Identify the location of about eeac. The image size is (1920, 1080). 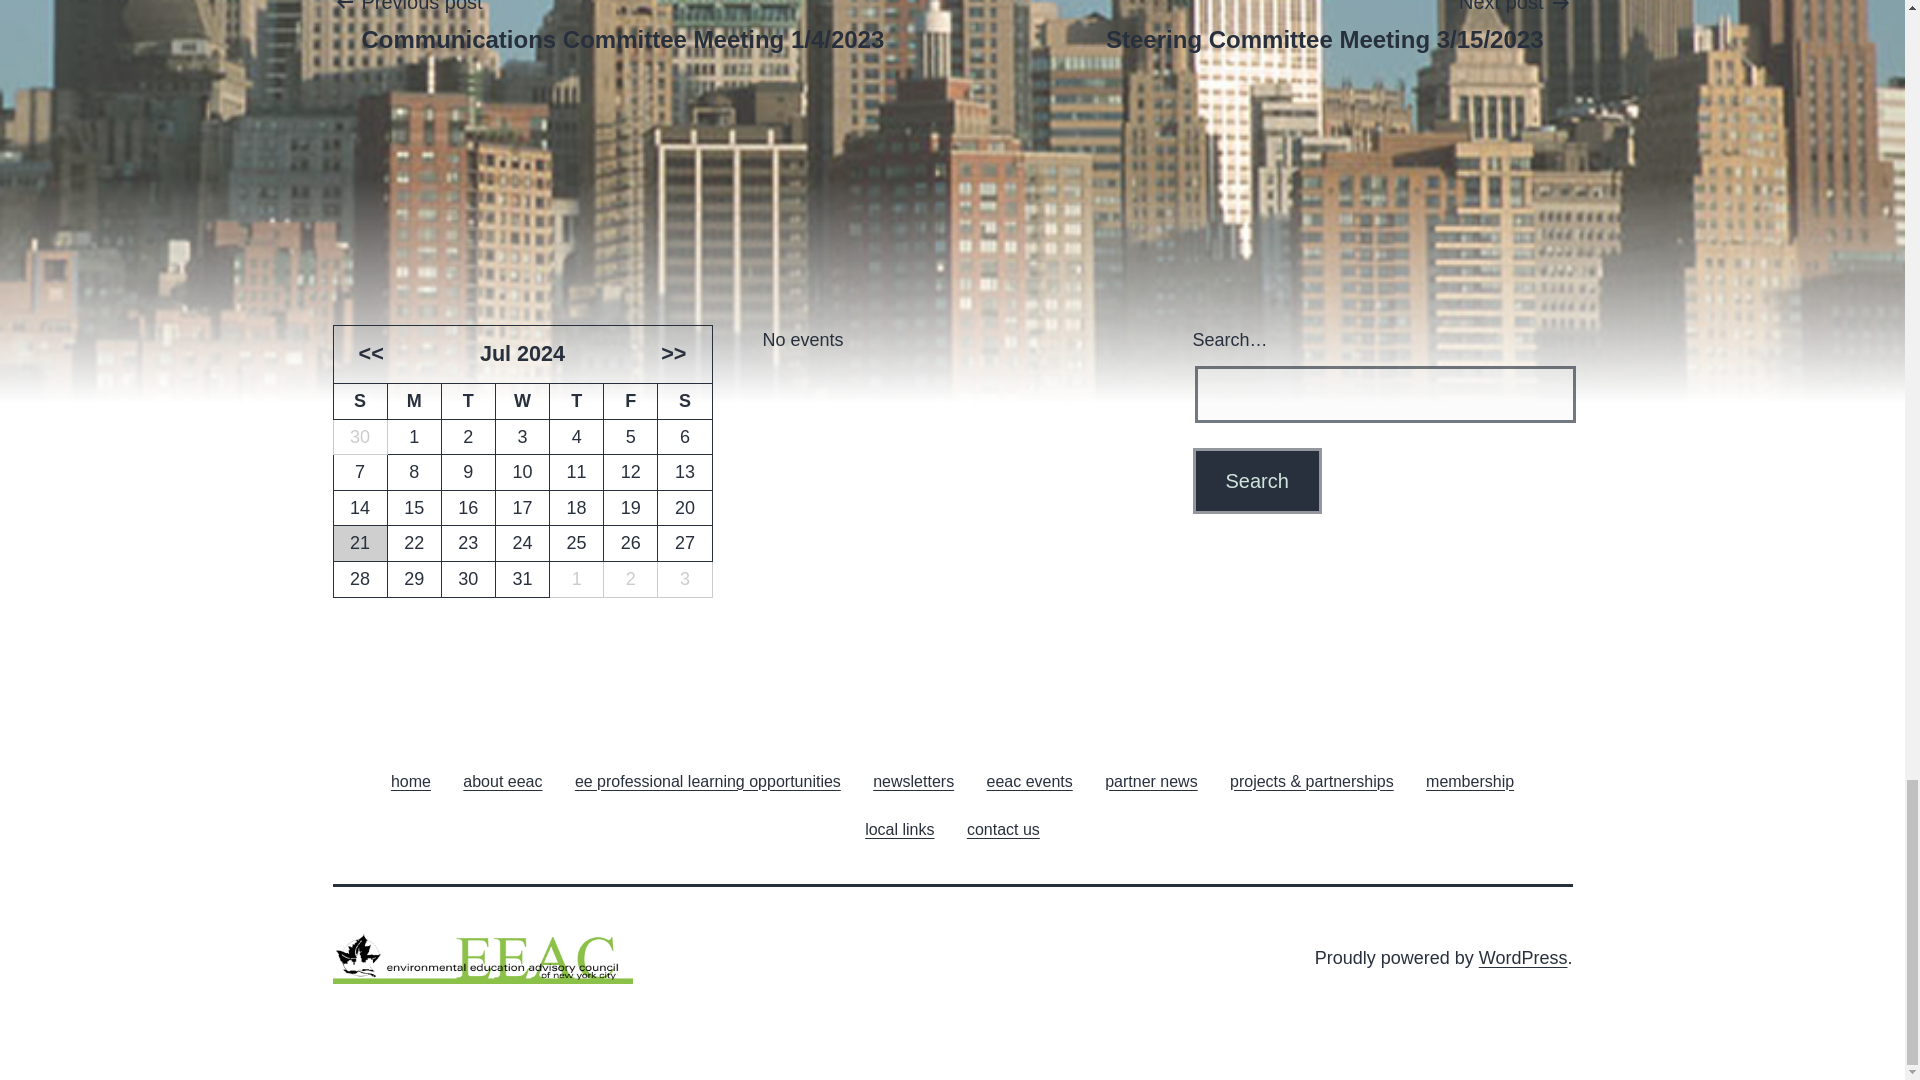
(502, 780).